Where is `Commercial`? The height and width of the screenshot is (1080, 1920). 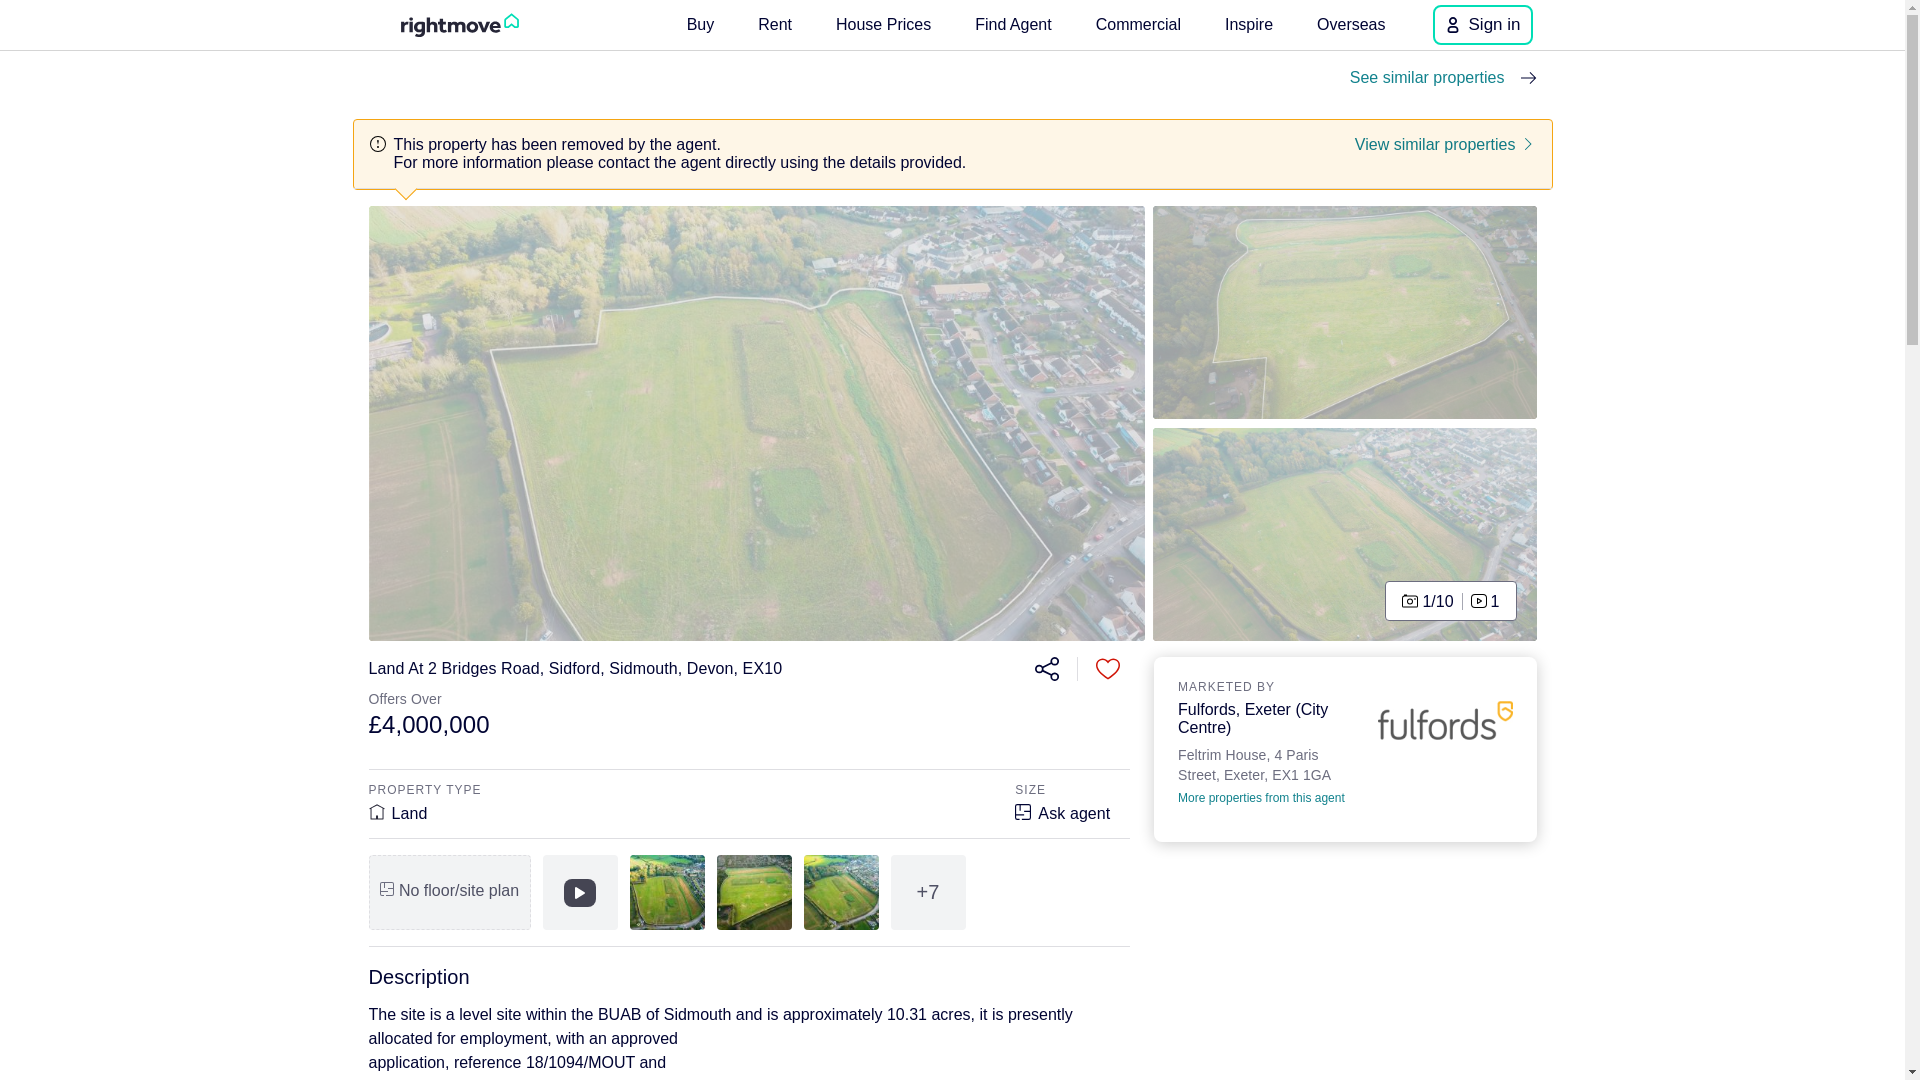 Commercial is located at coordinates (1138, 24).